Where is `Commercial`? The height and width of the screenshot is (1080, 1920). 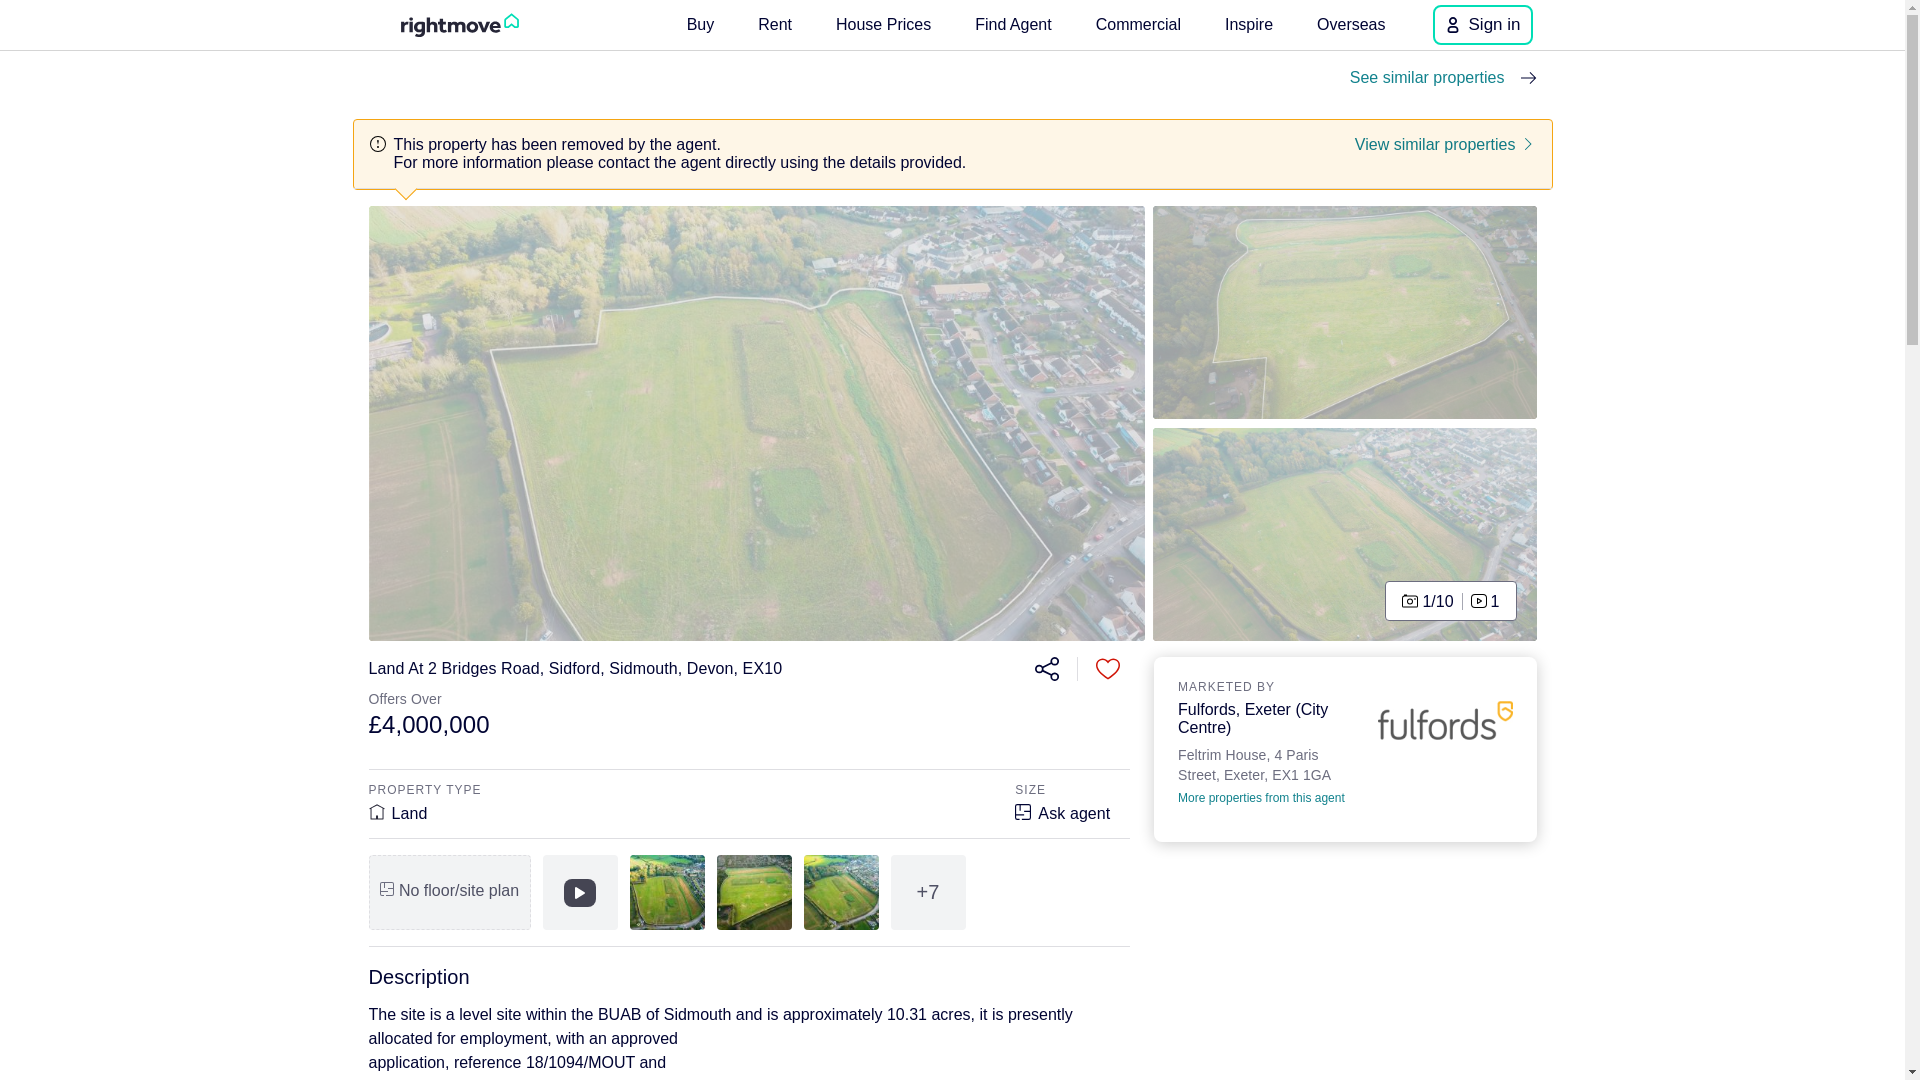 Commercial is located at coordinates (1138, 24).